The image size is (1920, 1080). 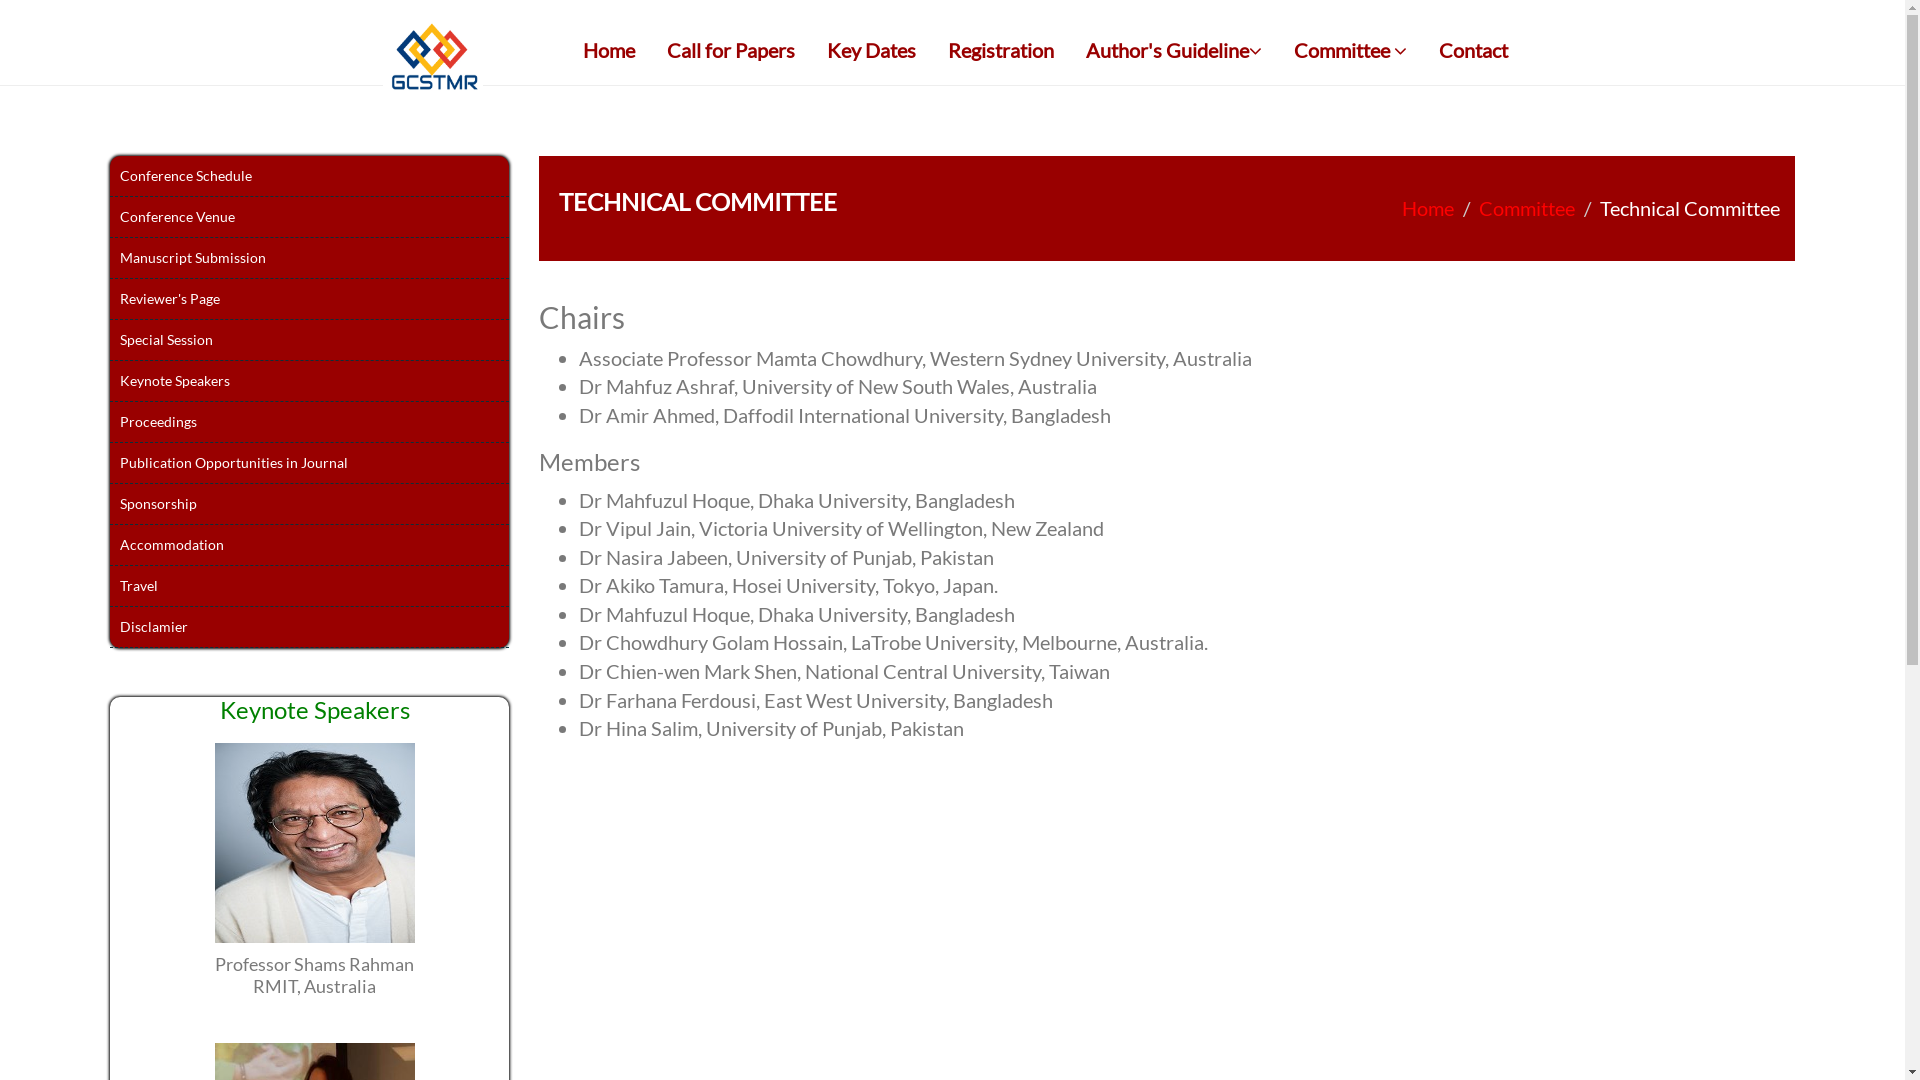 I want to click on Disclamier, so click(x=309, y=628).